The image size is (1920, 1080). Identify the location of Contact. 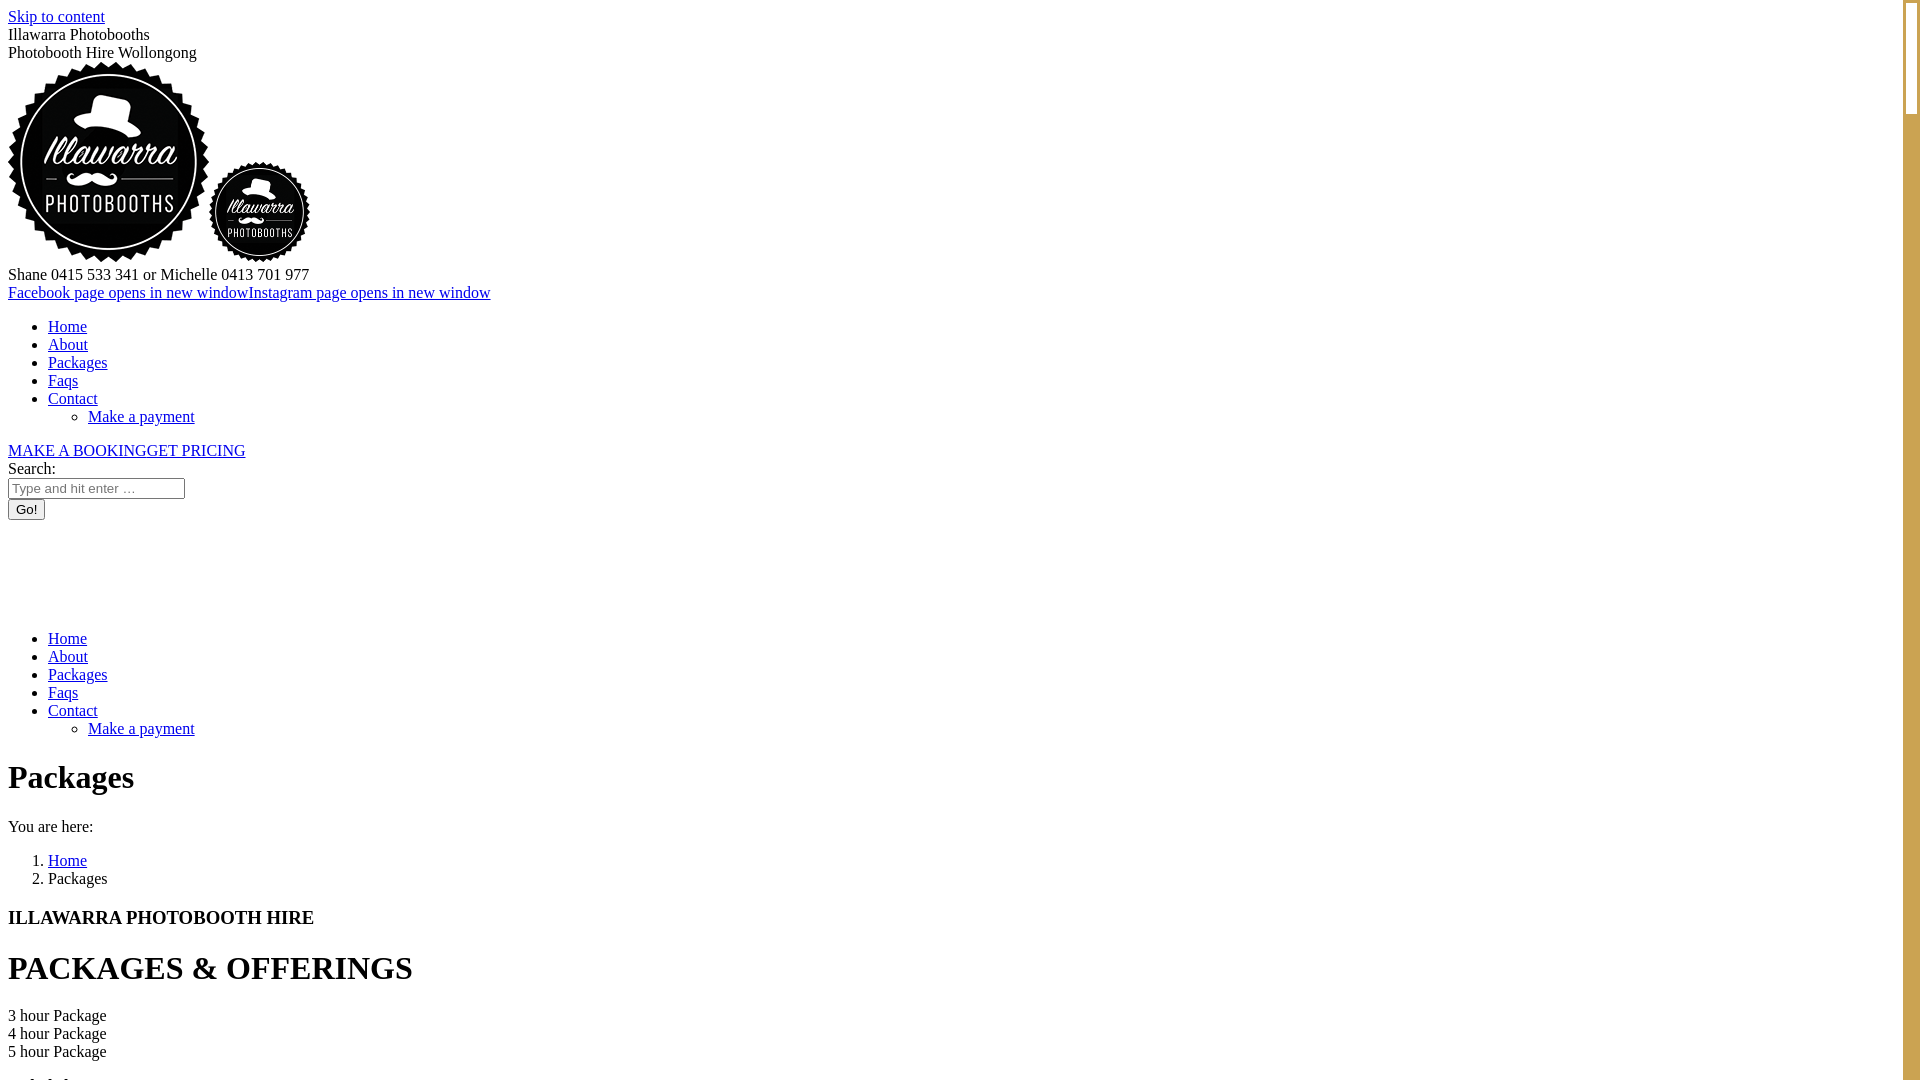
(73, 398).